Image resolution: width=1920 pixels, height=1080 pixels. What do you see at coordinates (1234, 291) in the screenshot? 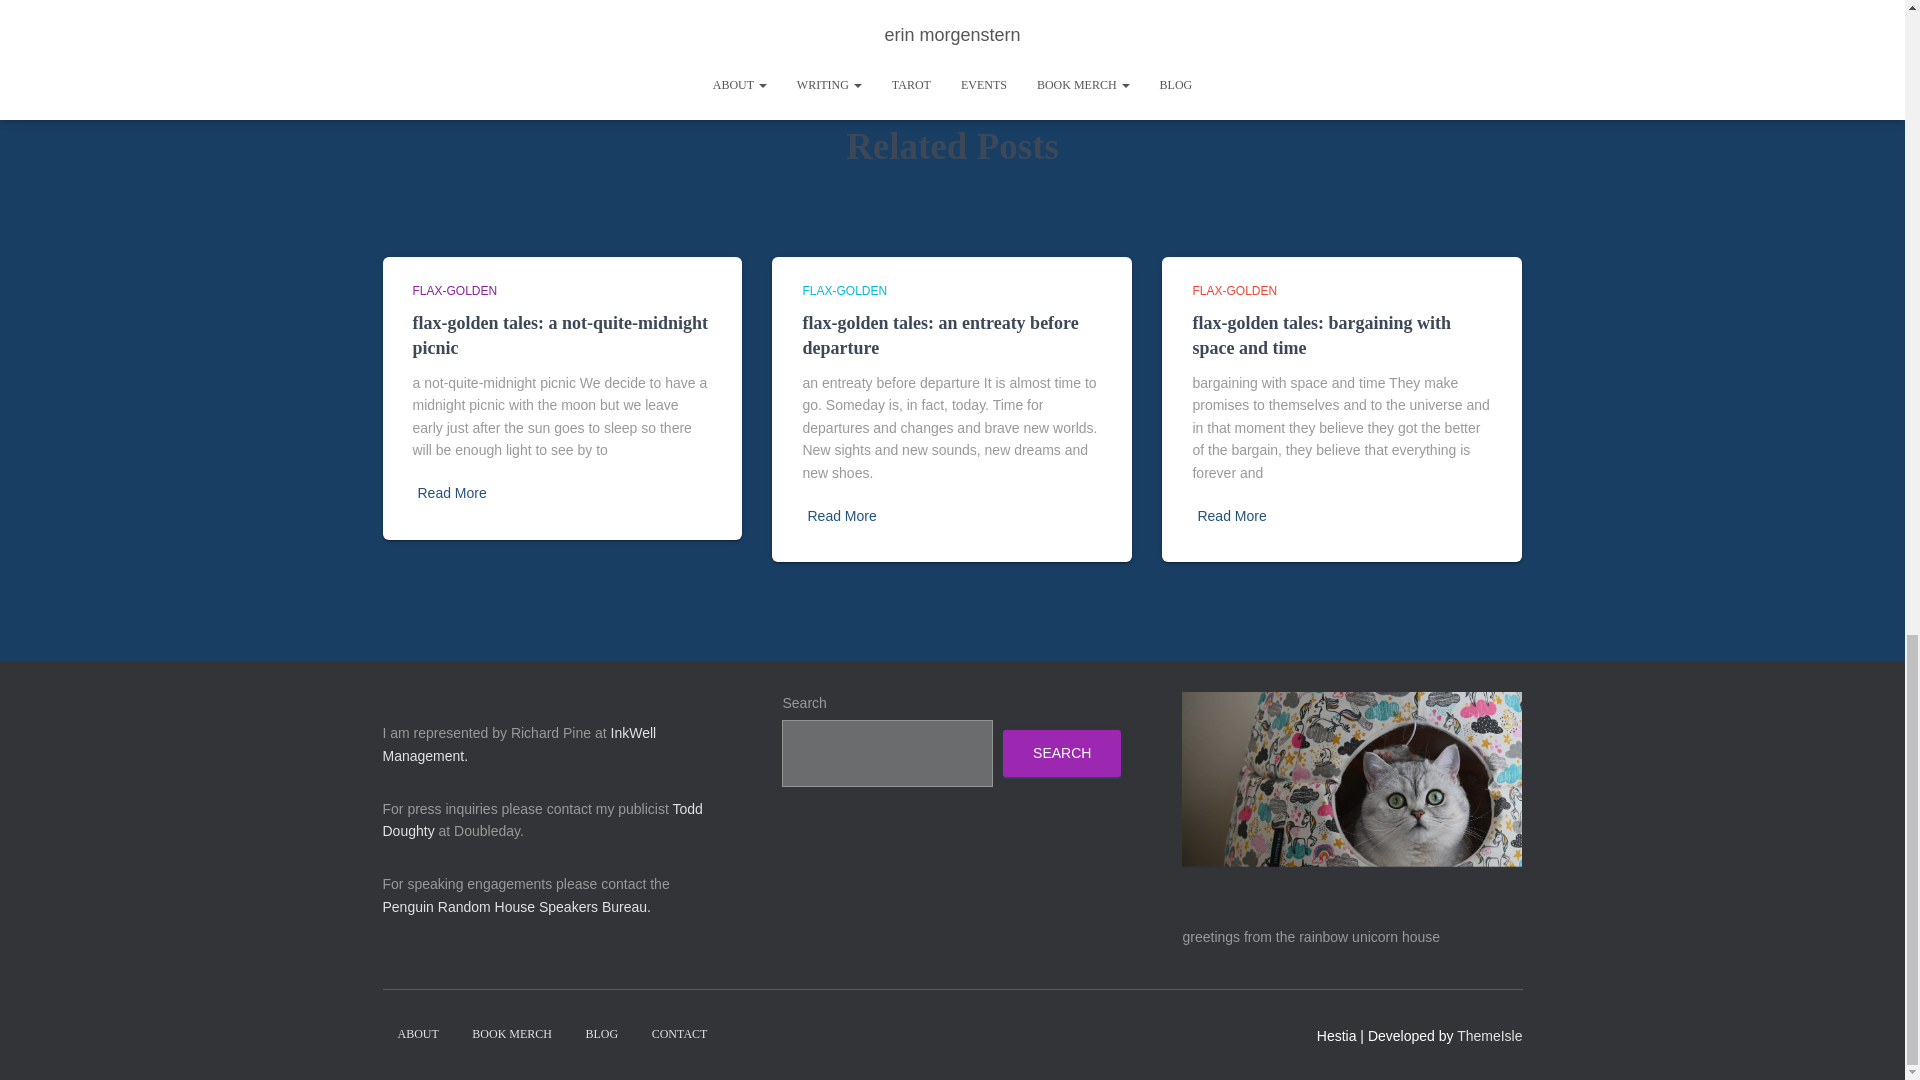
I see `FLAX-GOLDEN` at bounding box center [1234, 291].